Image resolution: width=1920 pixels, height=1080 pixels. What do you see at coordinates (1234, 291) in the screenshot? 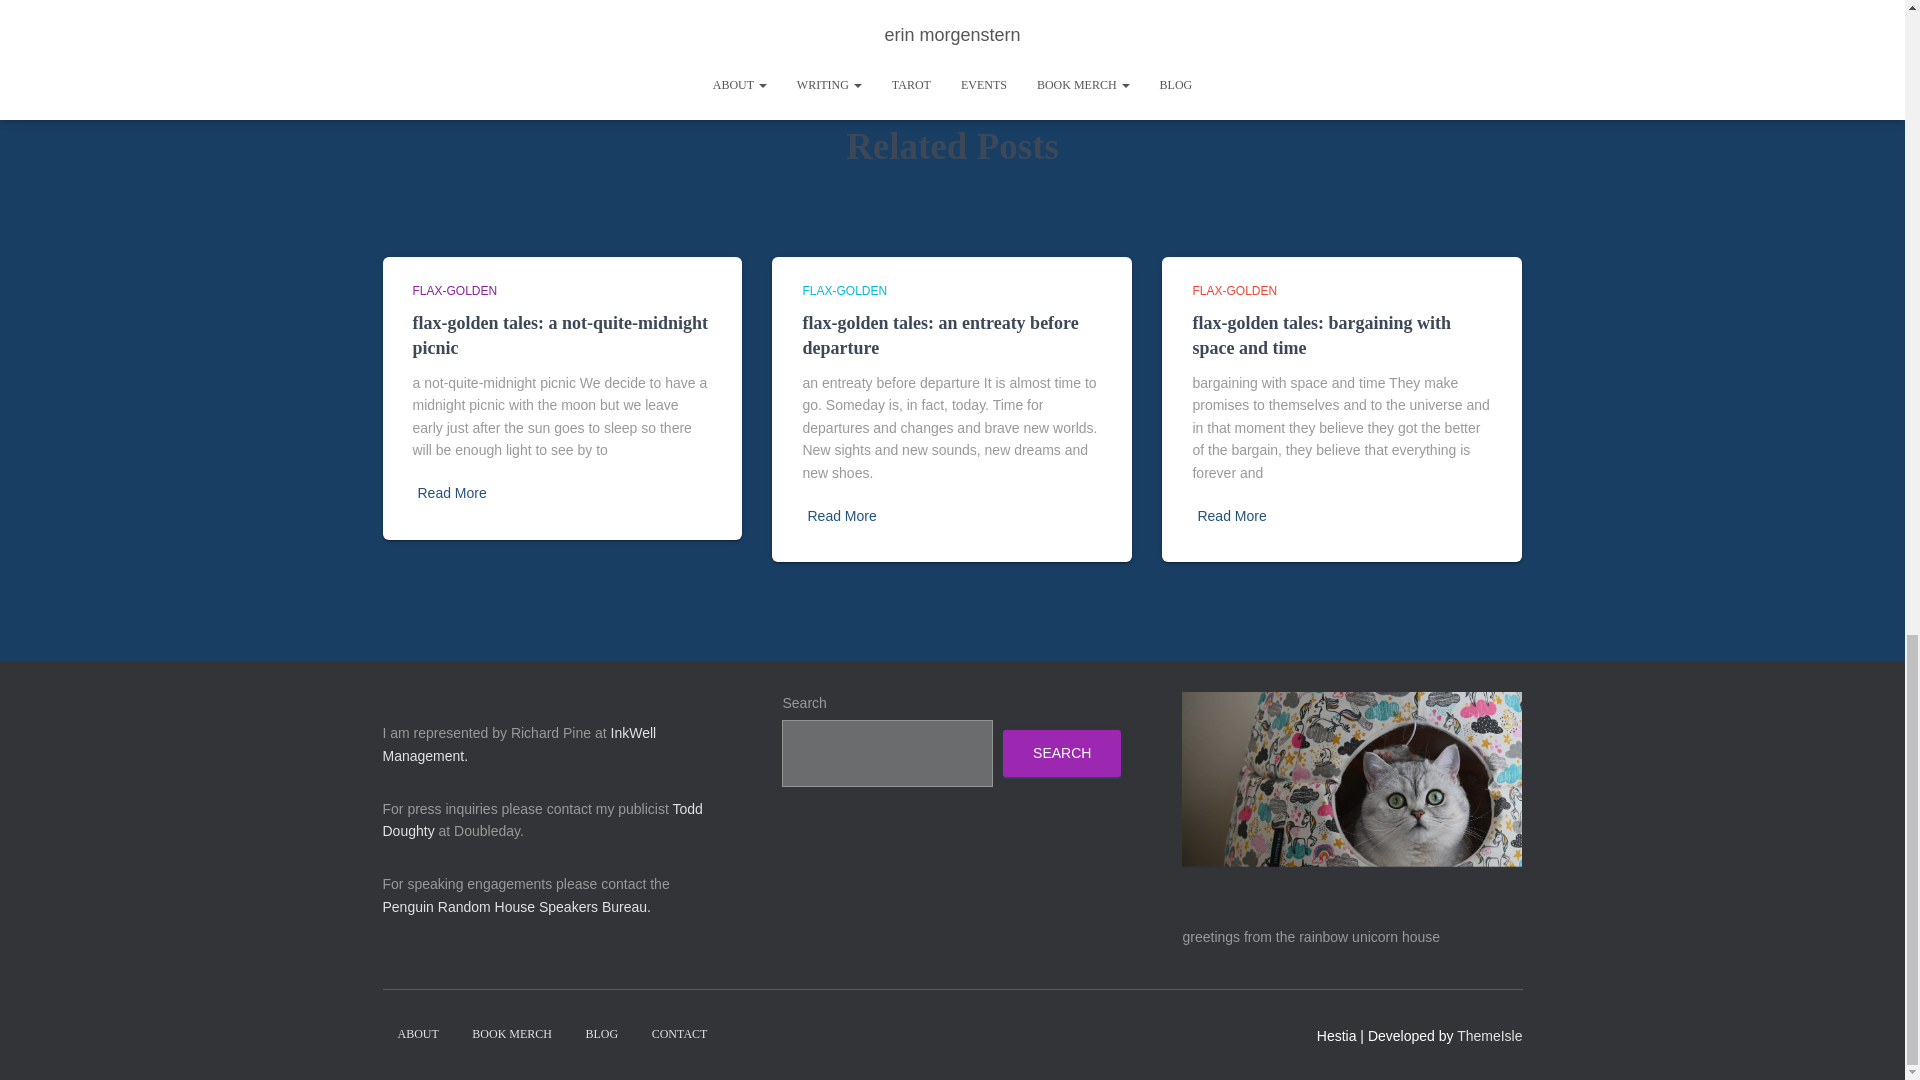
I see `FLAX-GOLDEN` at bounding box center [1234, 291].